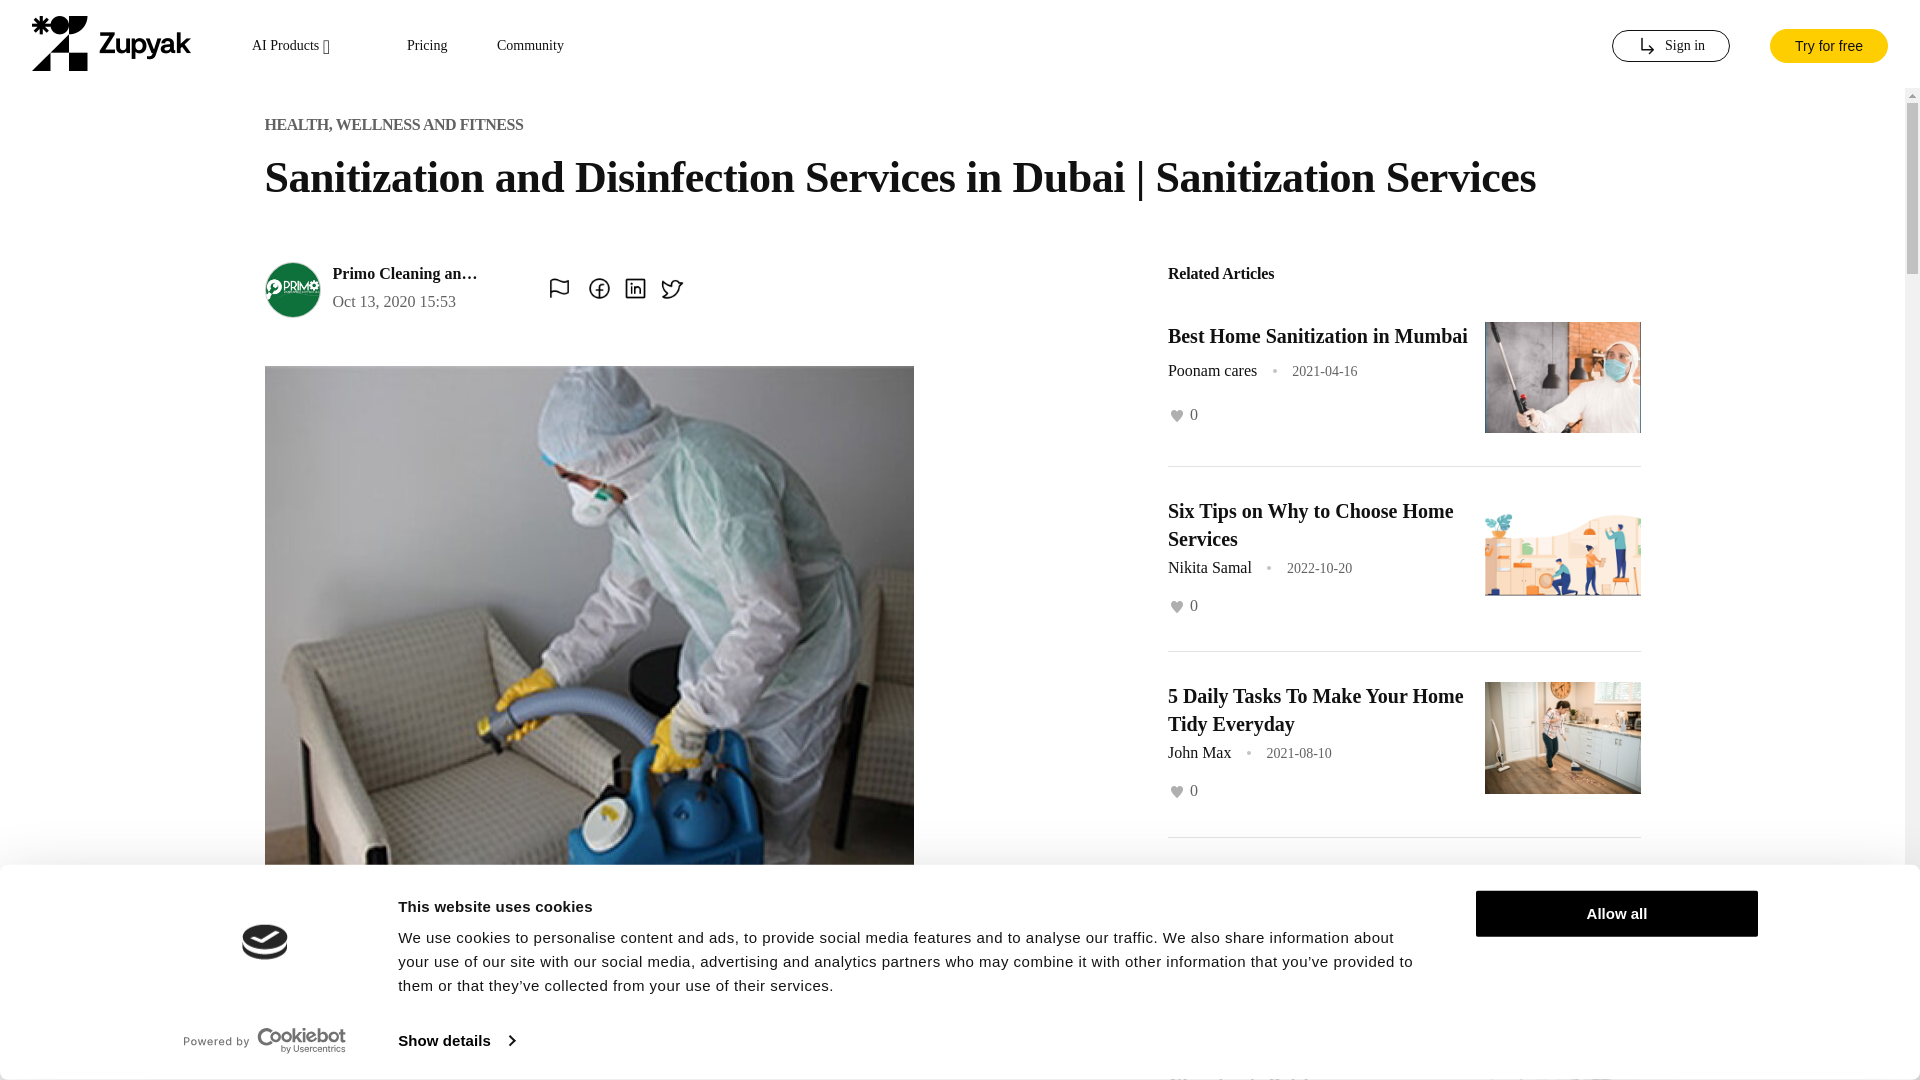  What do you see at coordinates (1310, 524) in the screenshot?
I see `Six Tips on Why to Choose Home Services` at bounding box center [1310, 524].